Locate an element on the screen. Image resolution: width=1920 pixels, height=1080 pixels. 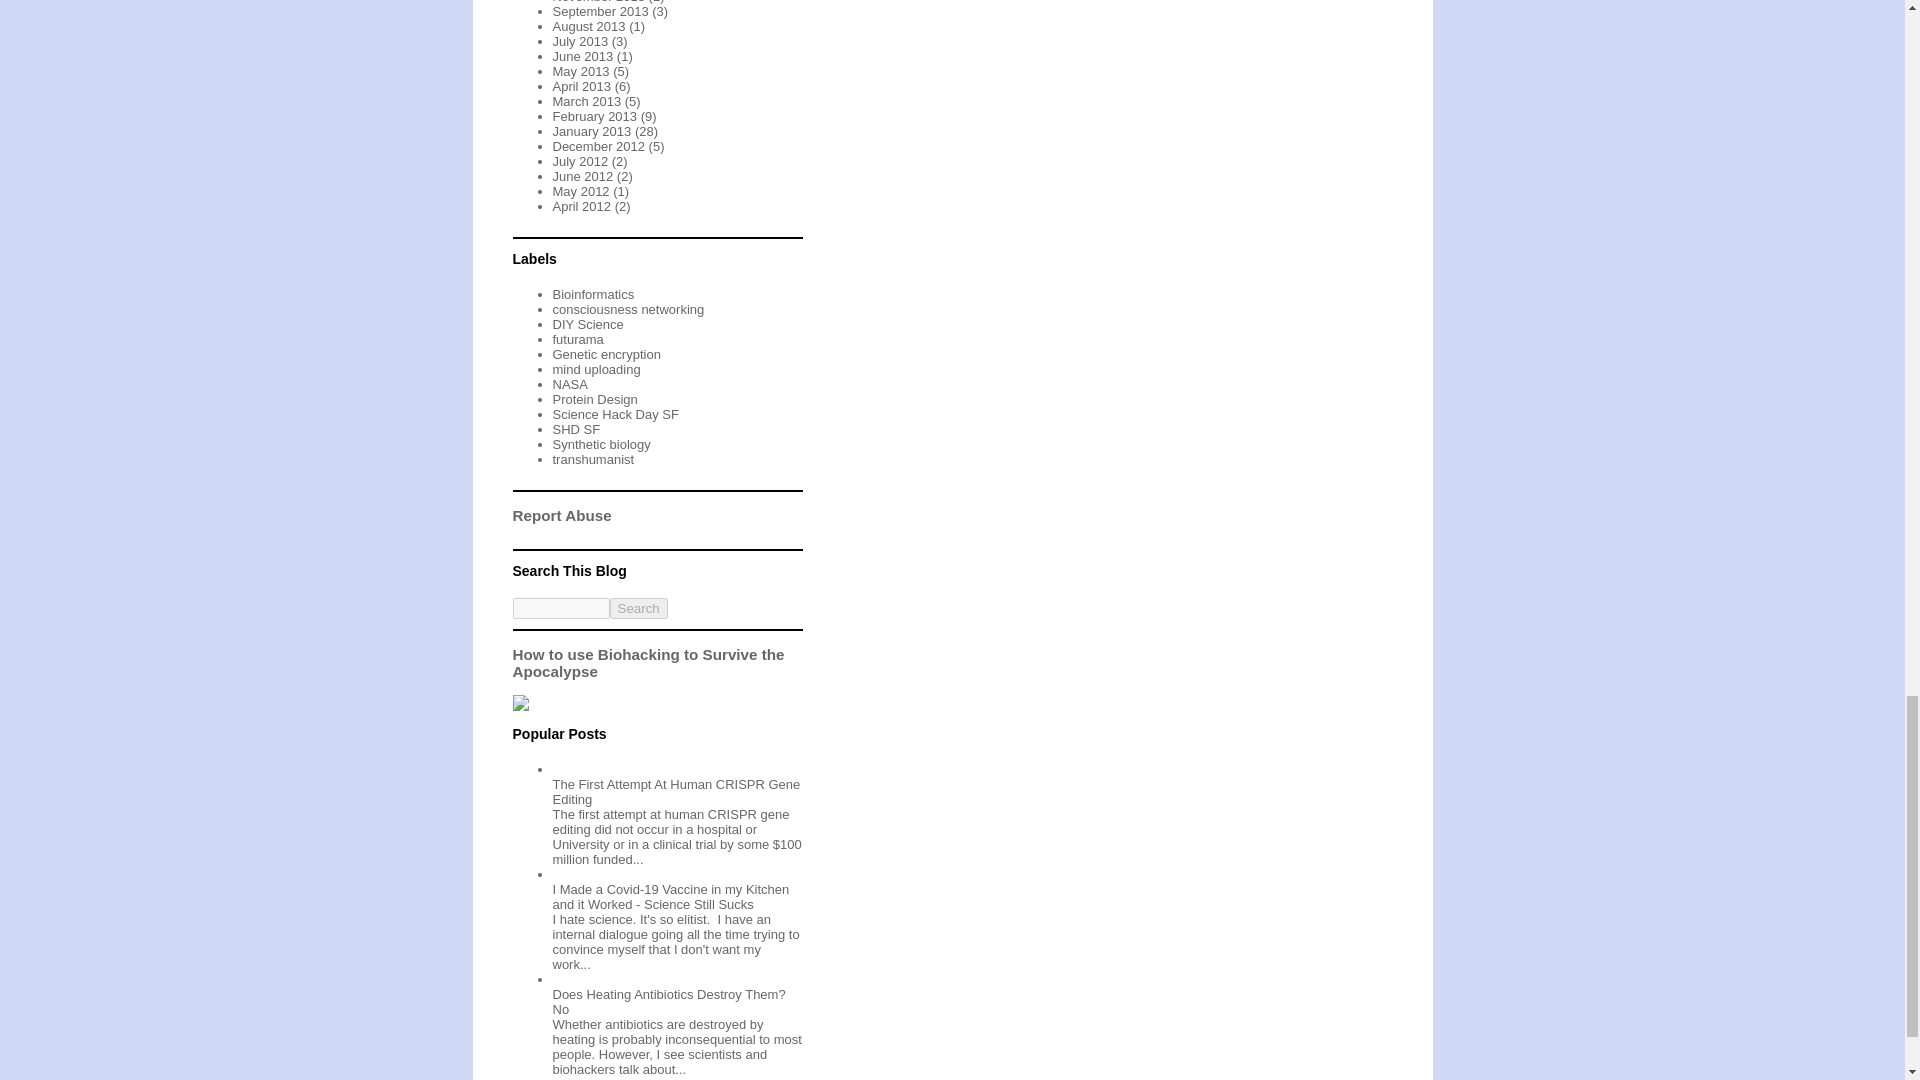
search is located at coordinates (560, 608).